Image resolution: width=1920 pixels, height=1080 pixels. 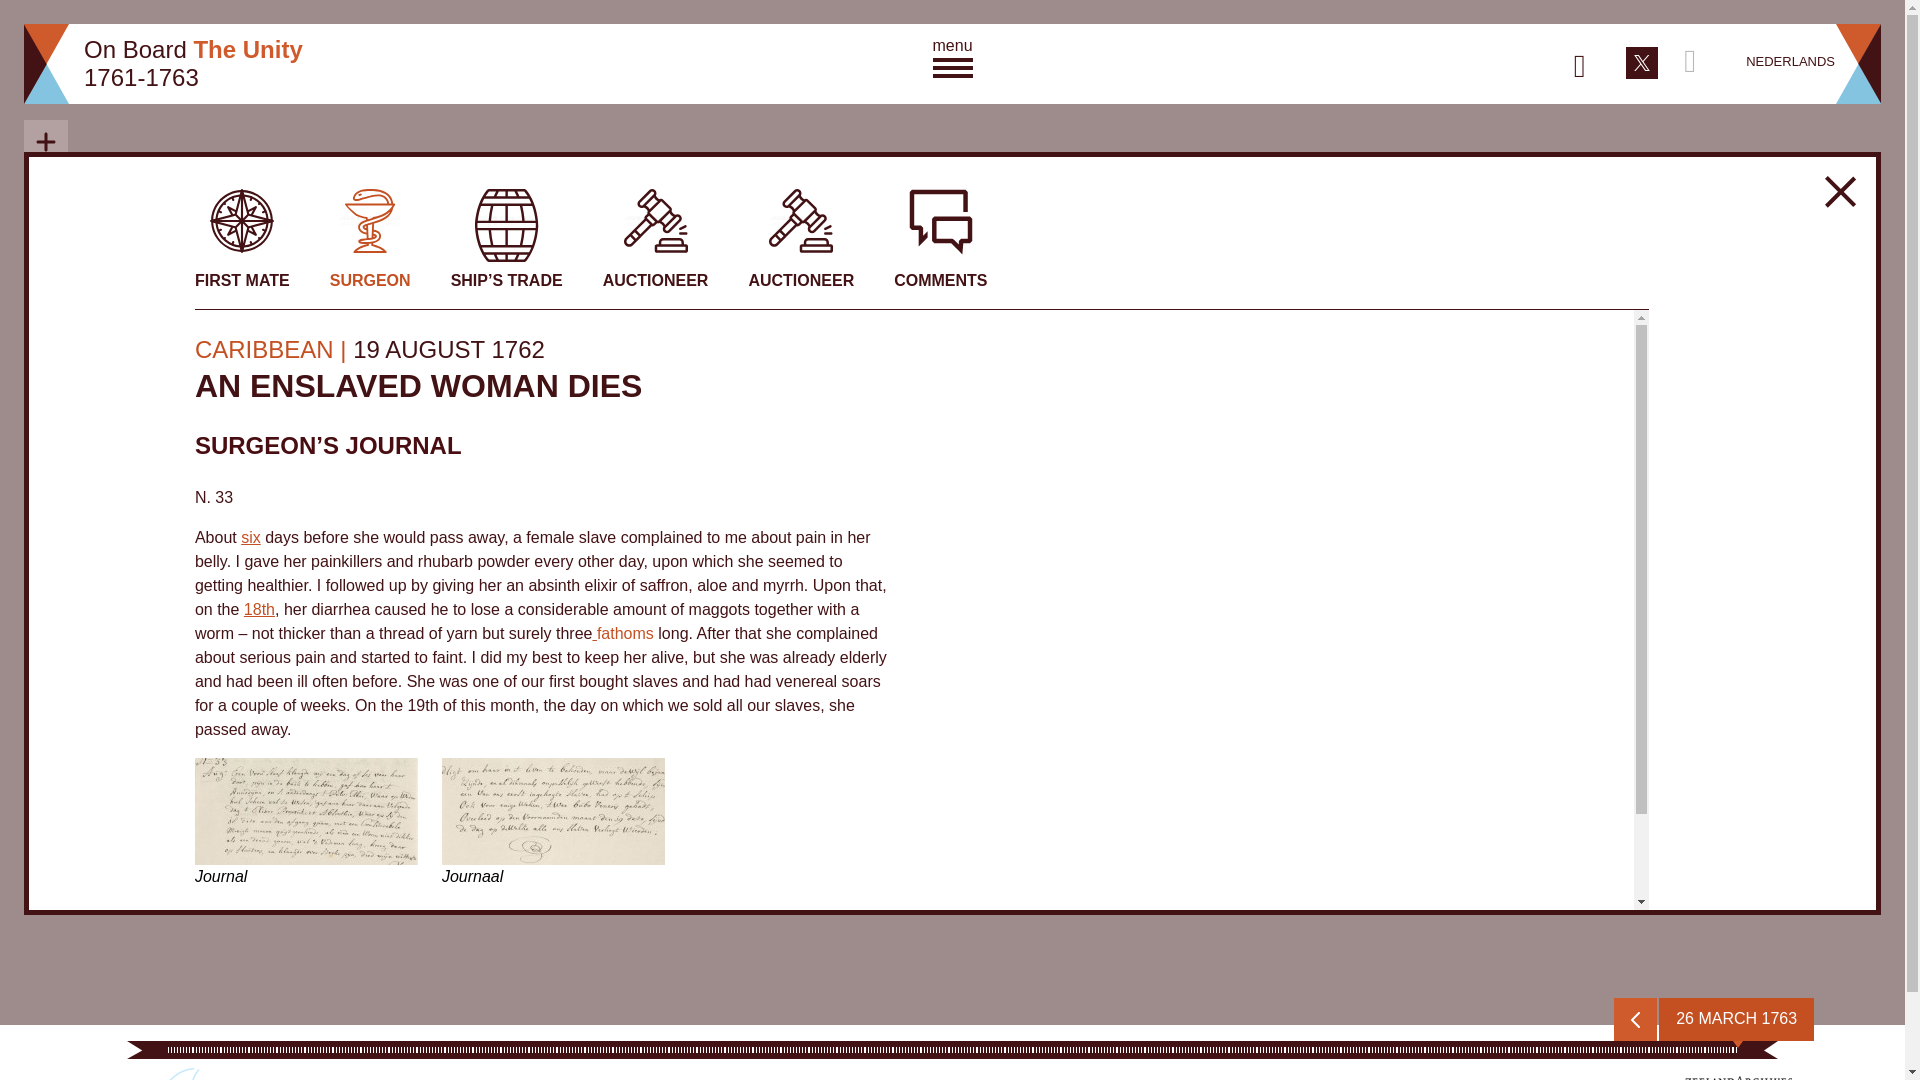 I want to click on 33 messages, so click(x=346, y=985).